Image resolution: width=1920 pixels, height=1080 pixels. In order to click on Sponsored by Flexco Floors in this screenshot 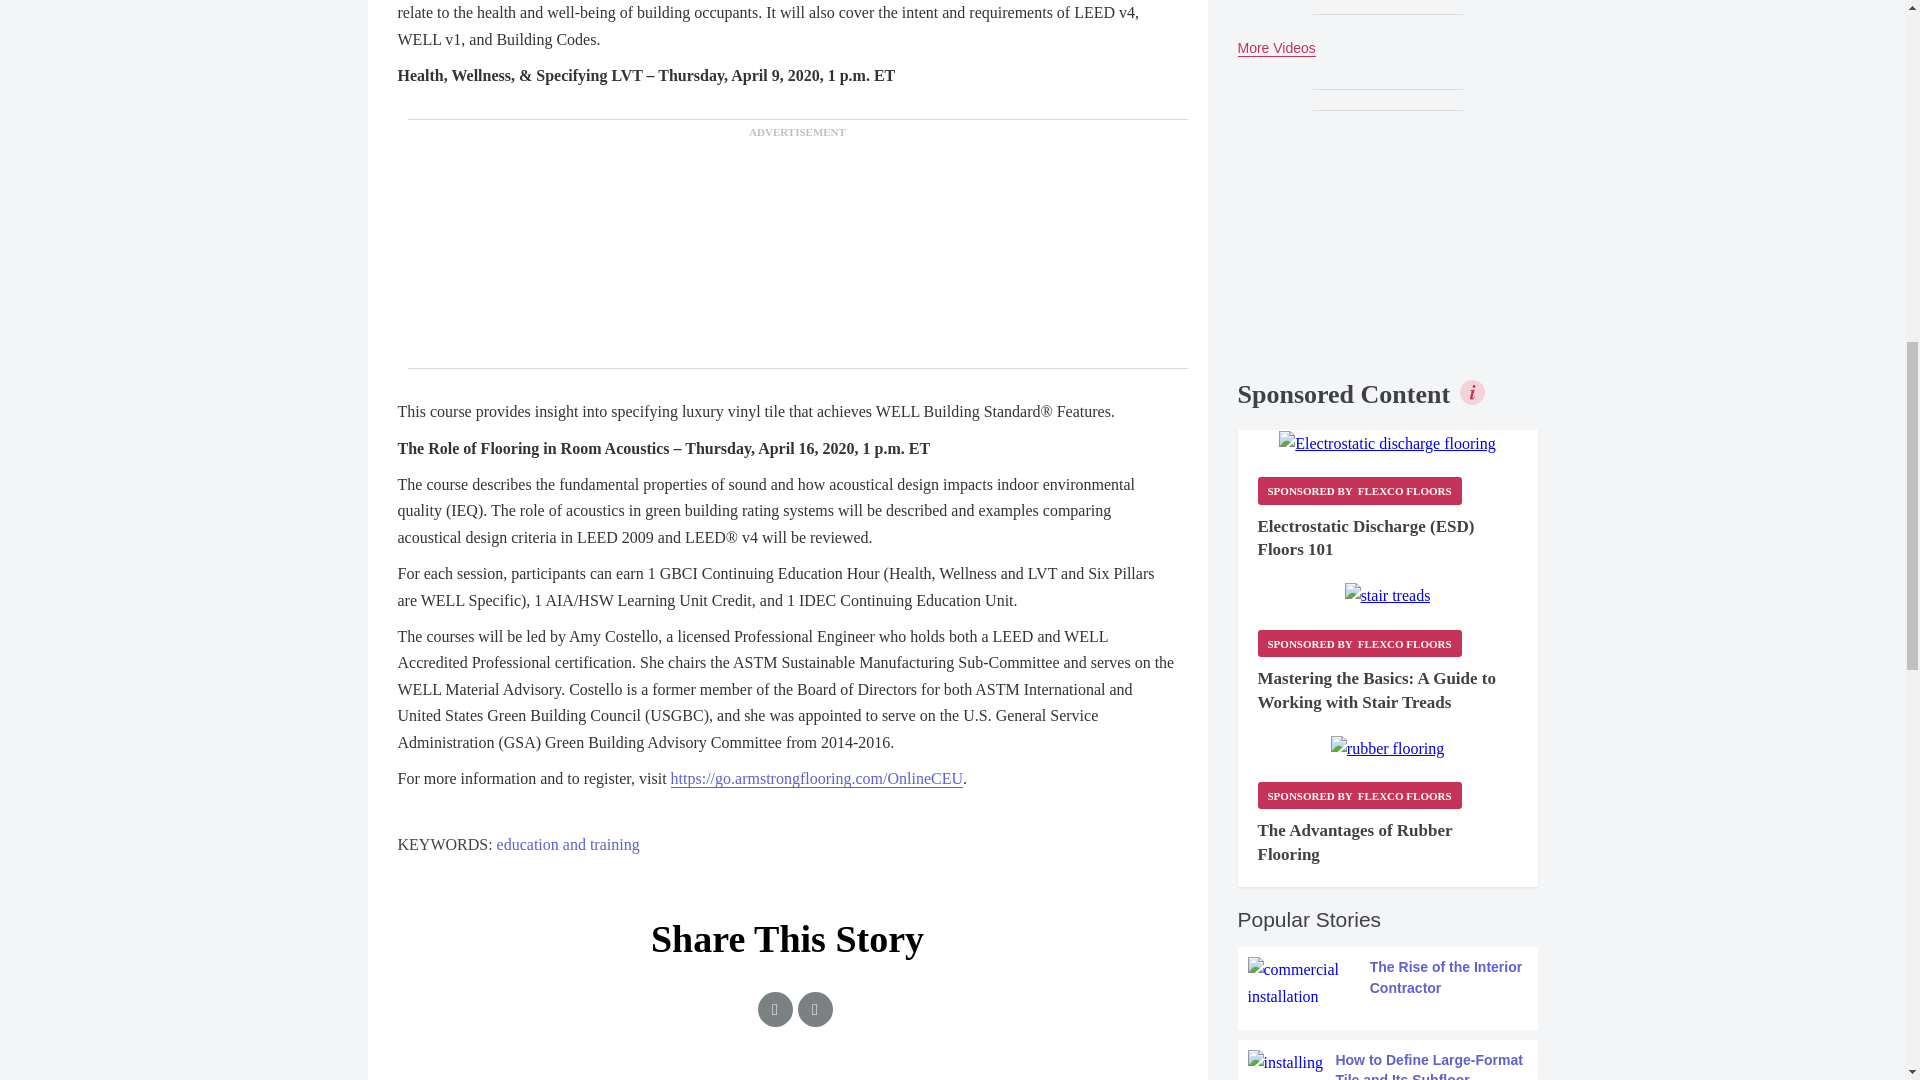, I will do `click(1359, 642)`.